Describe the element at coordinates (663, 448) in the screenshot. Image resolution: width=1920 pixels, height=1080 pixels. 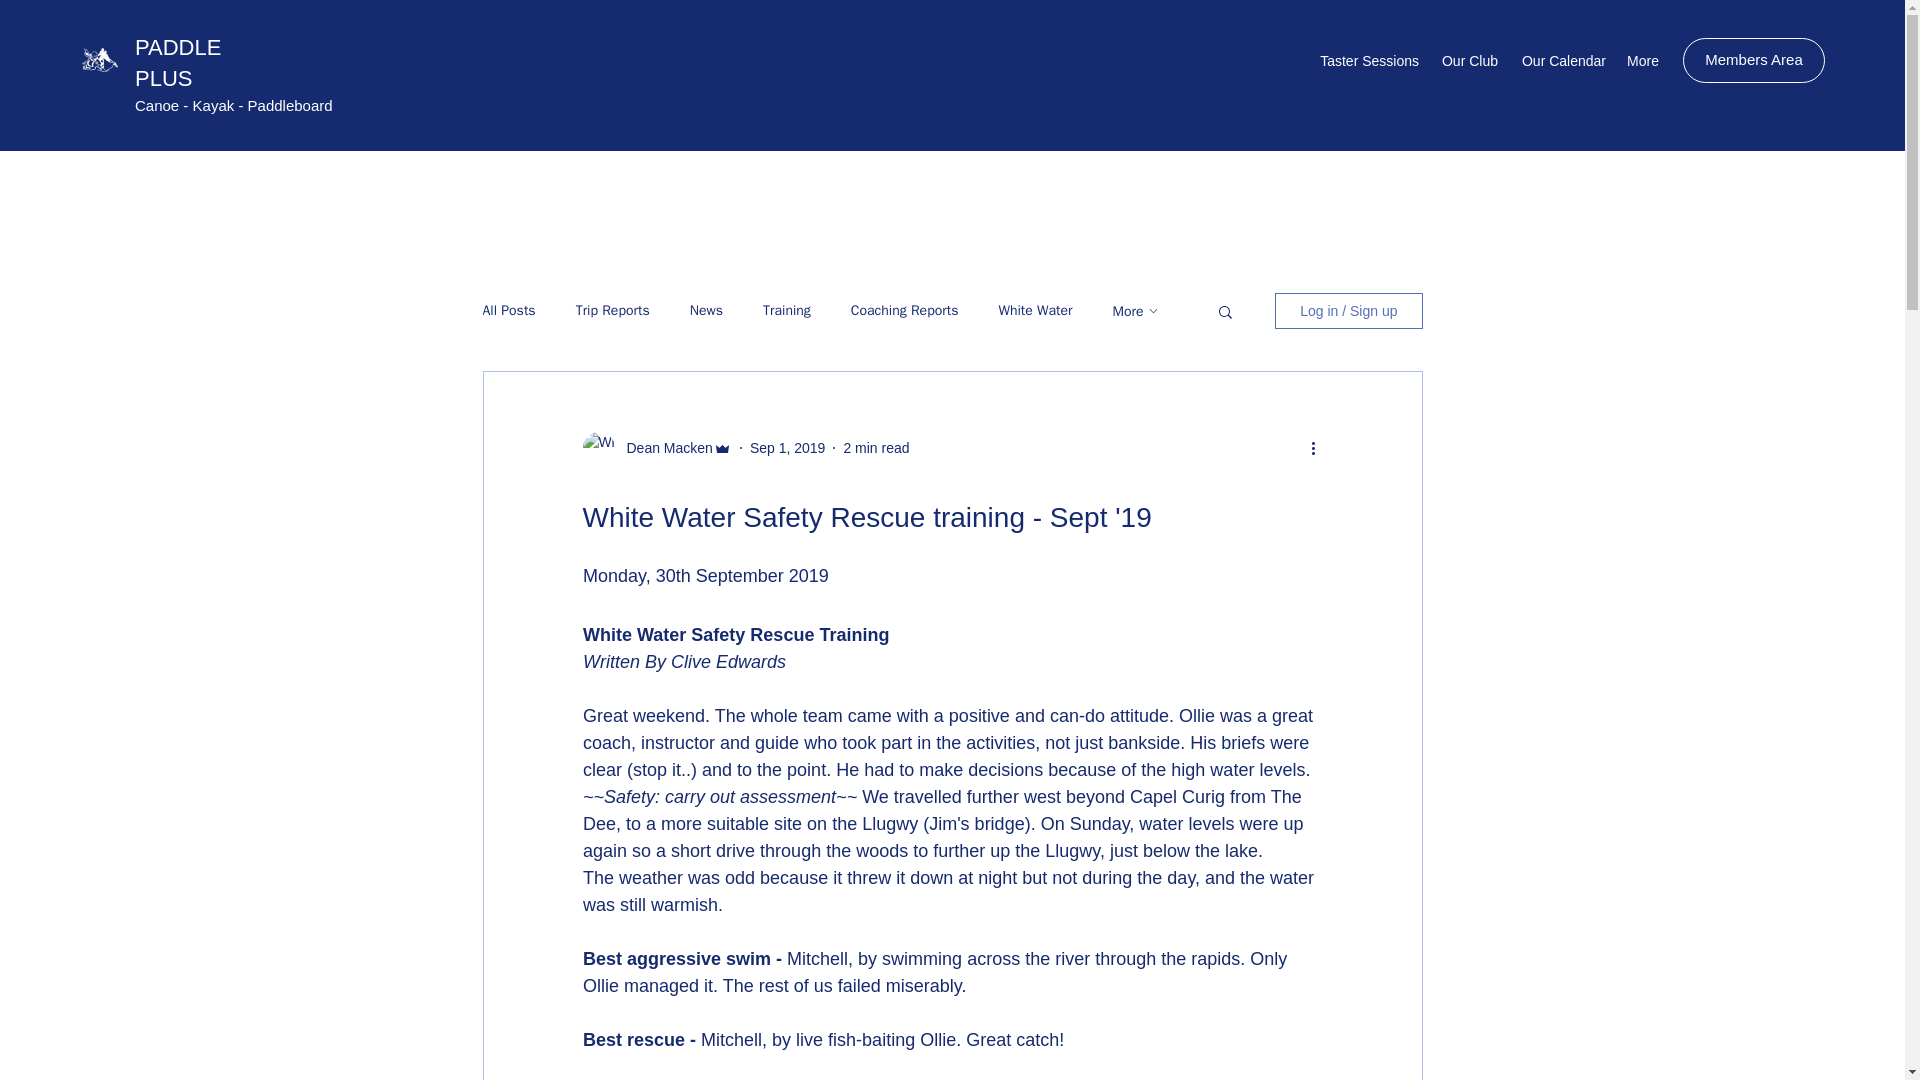
I see `Dean Macken` at that location.